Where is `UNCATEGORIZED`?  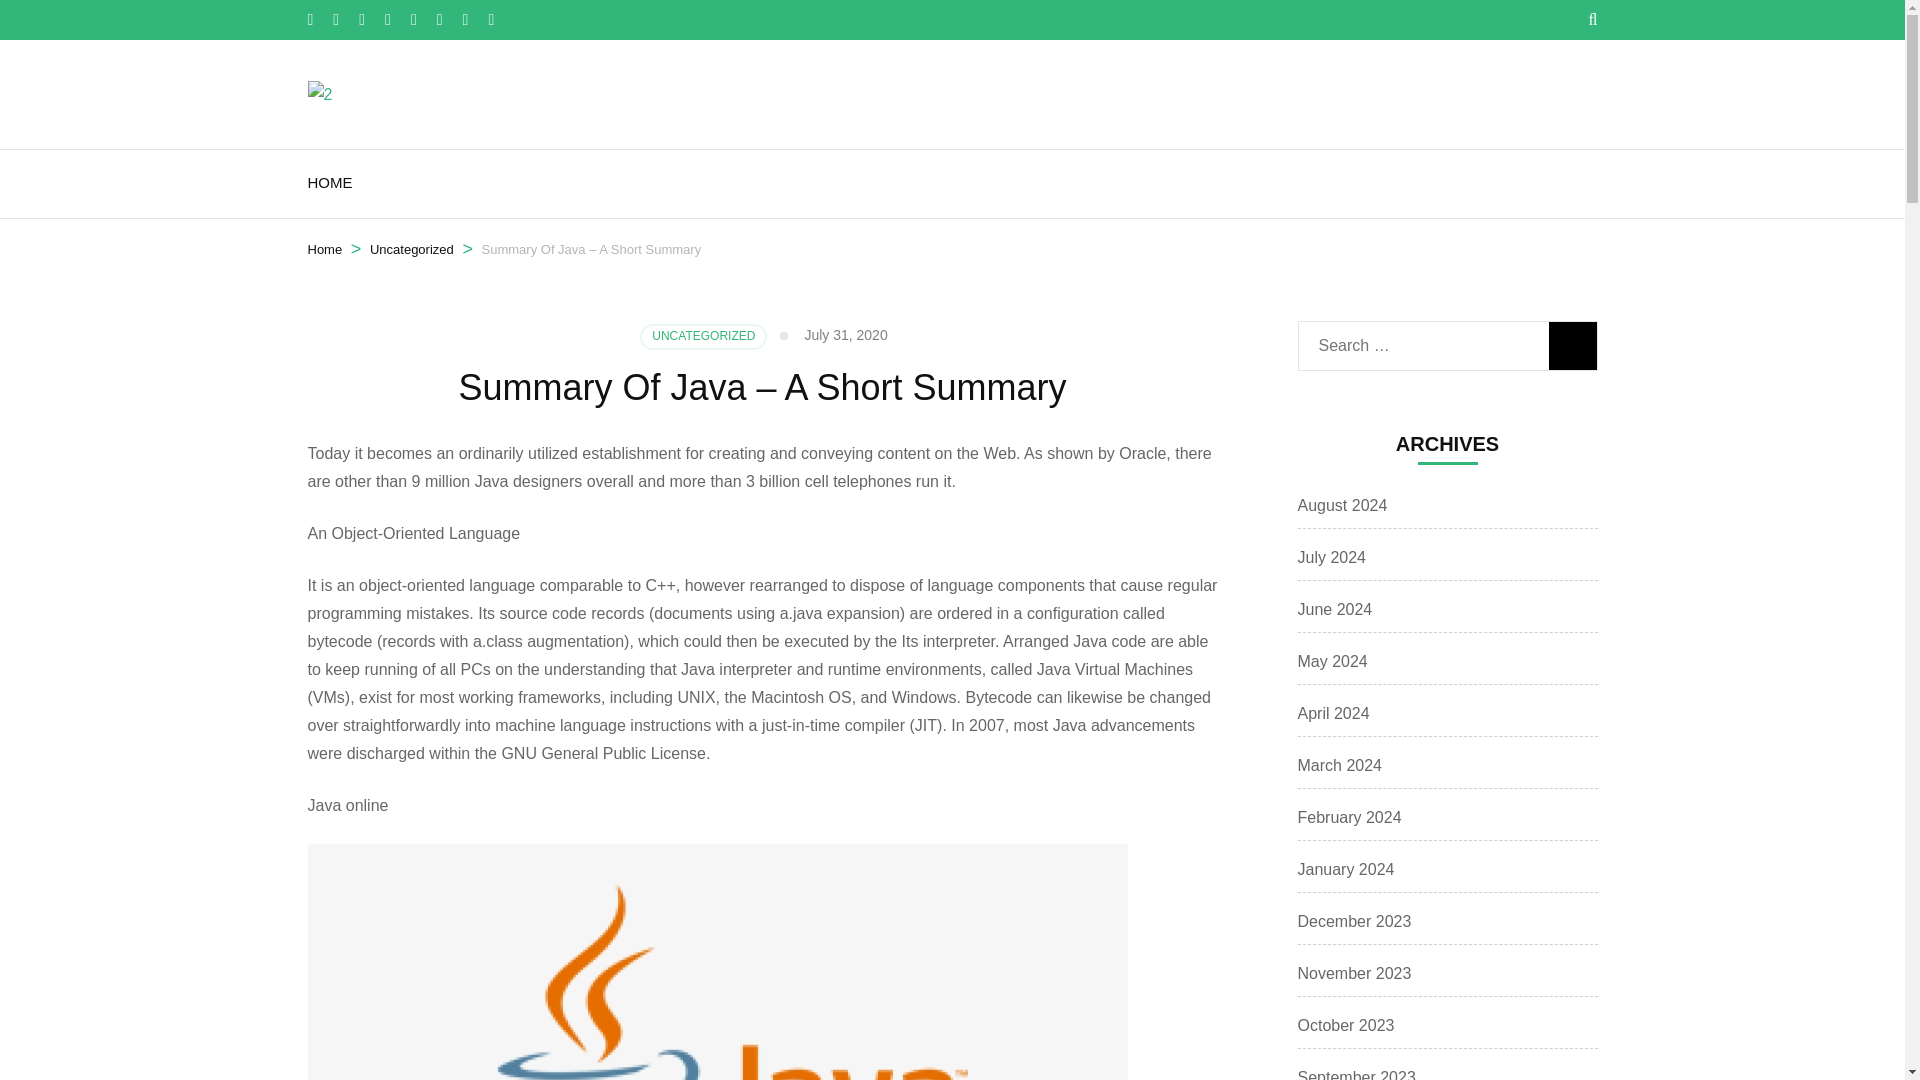
UNCATEGORIZED is located at coordinates (702, 336).